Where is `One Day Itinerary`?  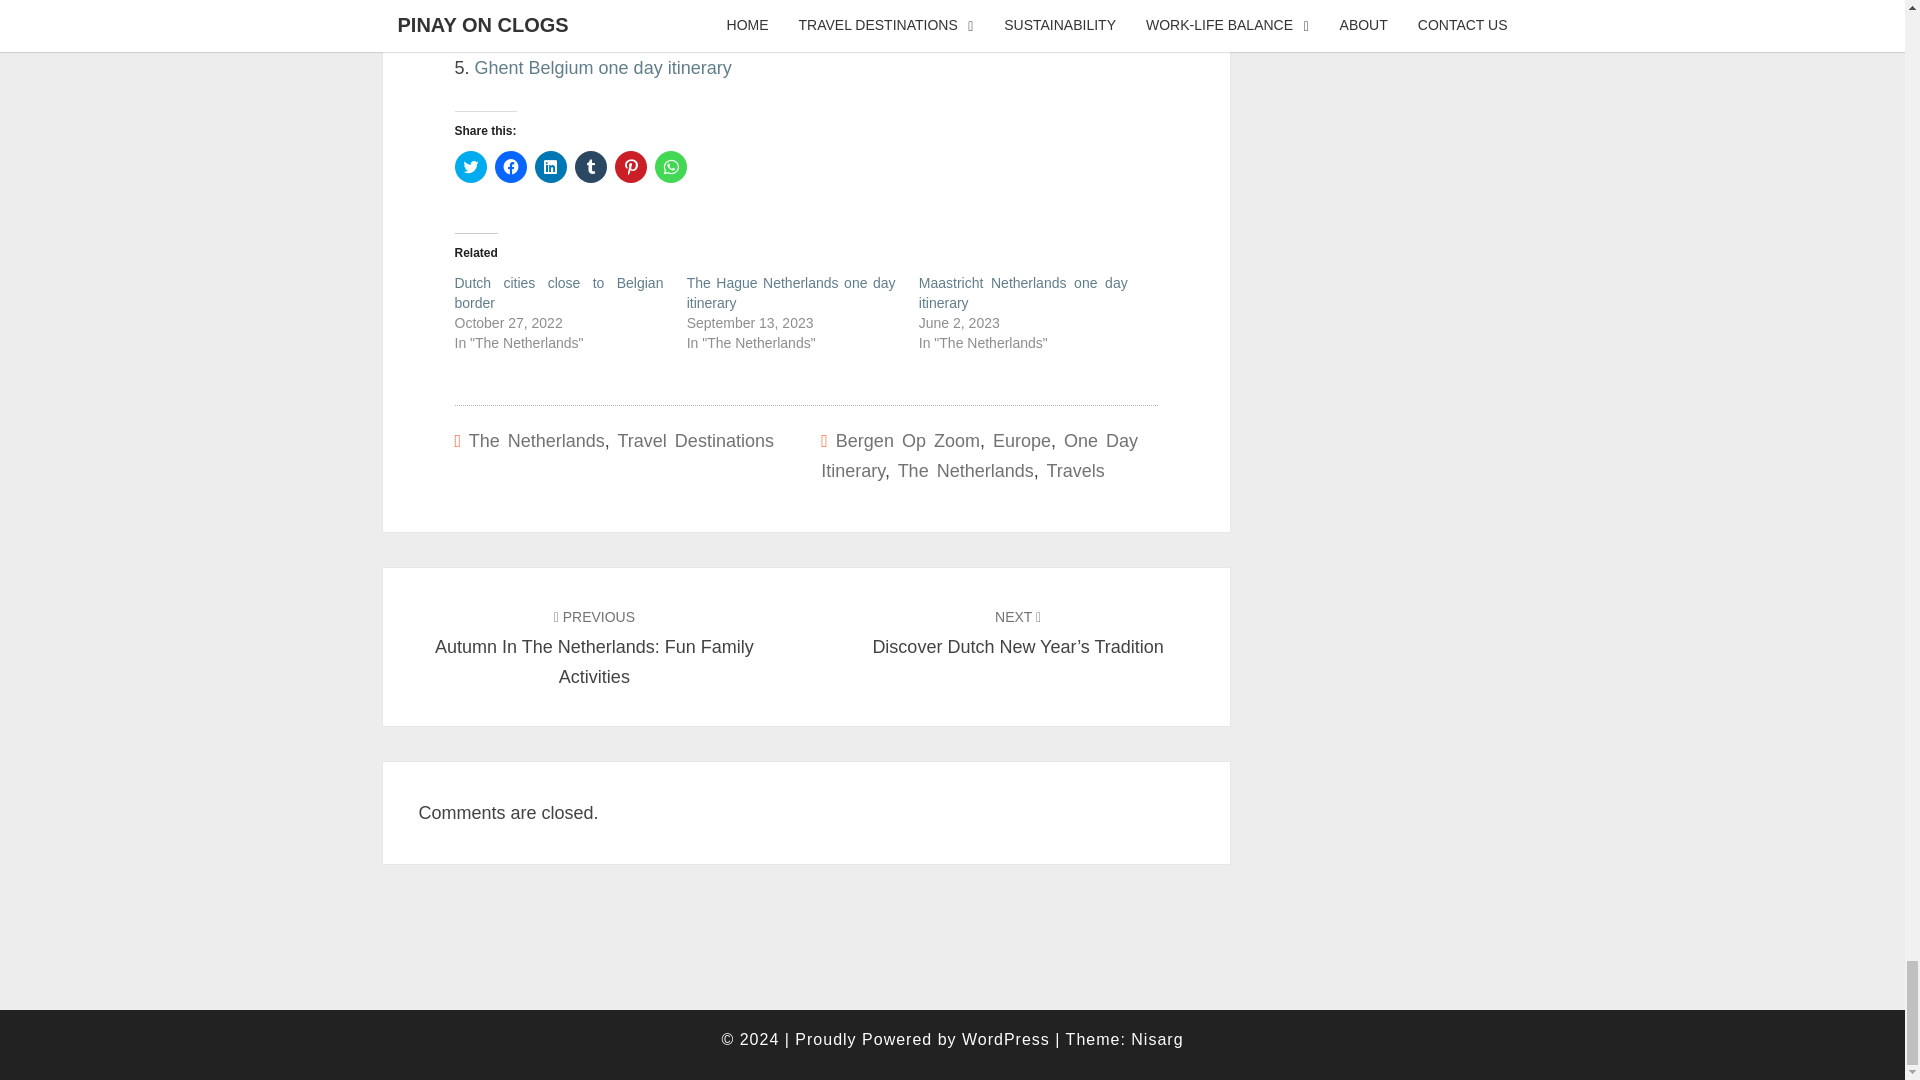
One Day Itinerary is located at coordinates (980, 456).